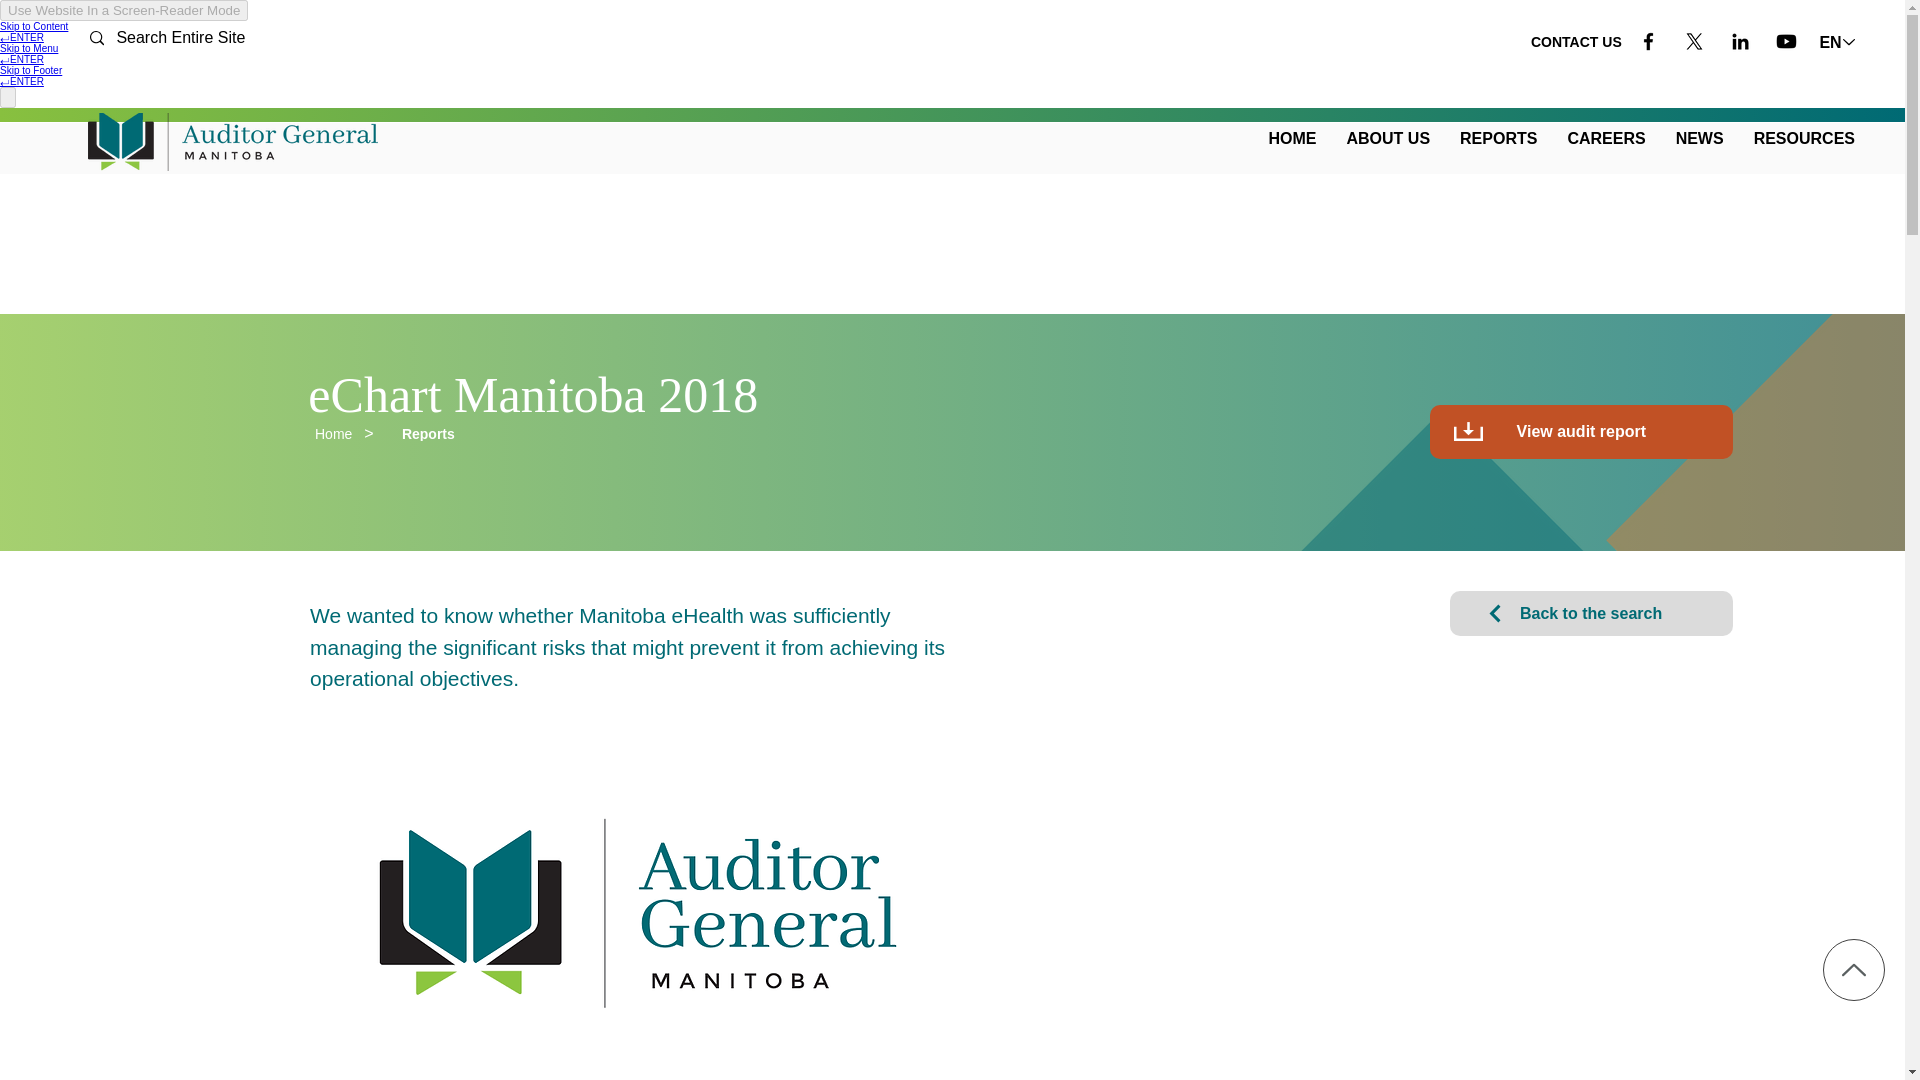 This screenshot has width=1920, height=1080. Describe the element at coordinates (428, 433) in the screenshot. I see `Reports` at that location.